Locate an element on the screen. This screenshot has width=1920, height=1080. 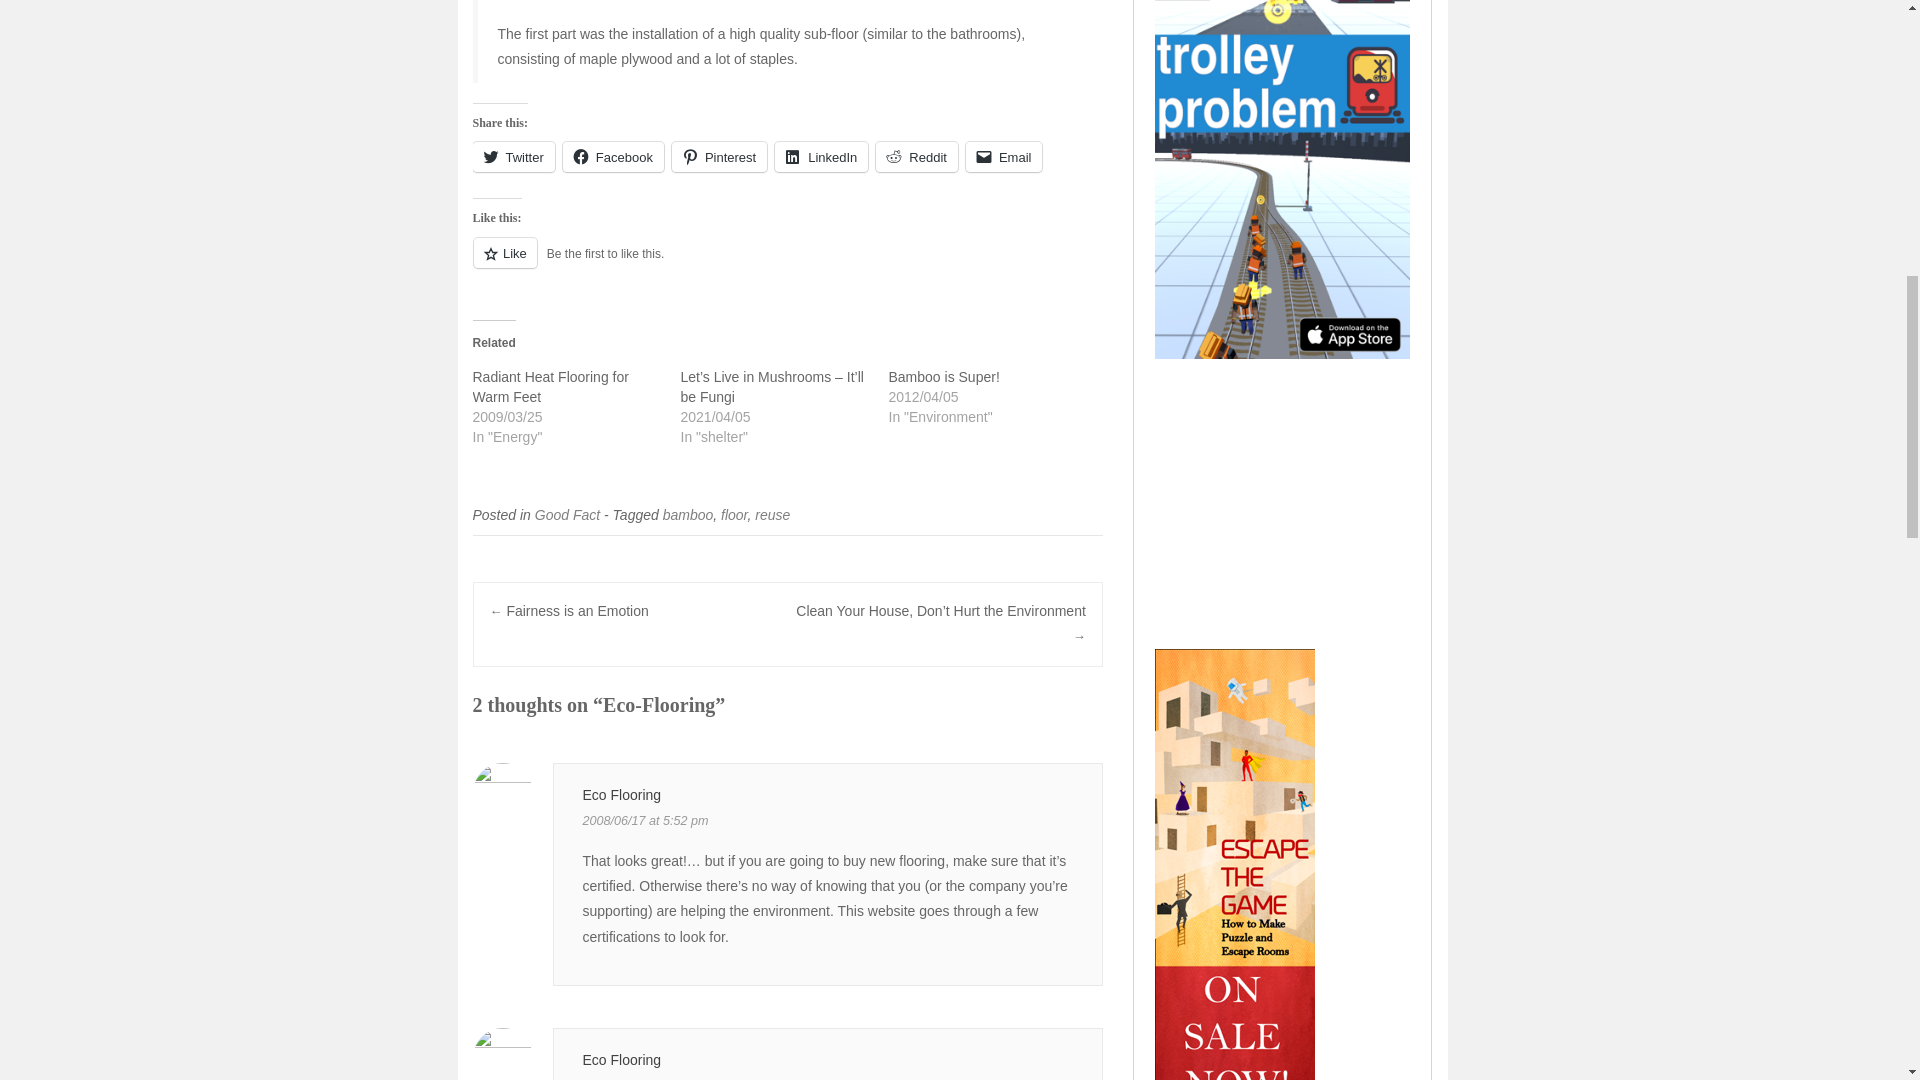
Eco Flooring is located at coordinates (620, 795).